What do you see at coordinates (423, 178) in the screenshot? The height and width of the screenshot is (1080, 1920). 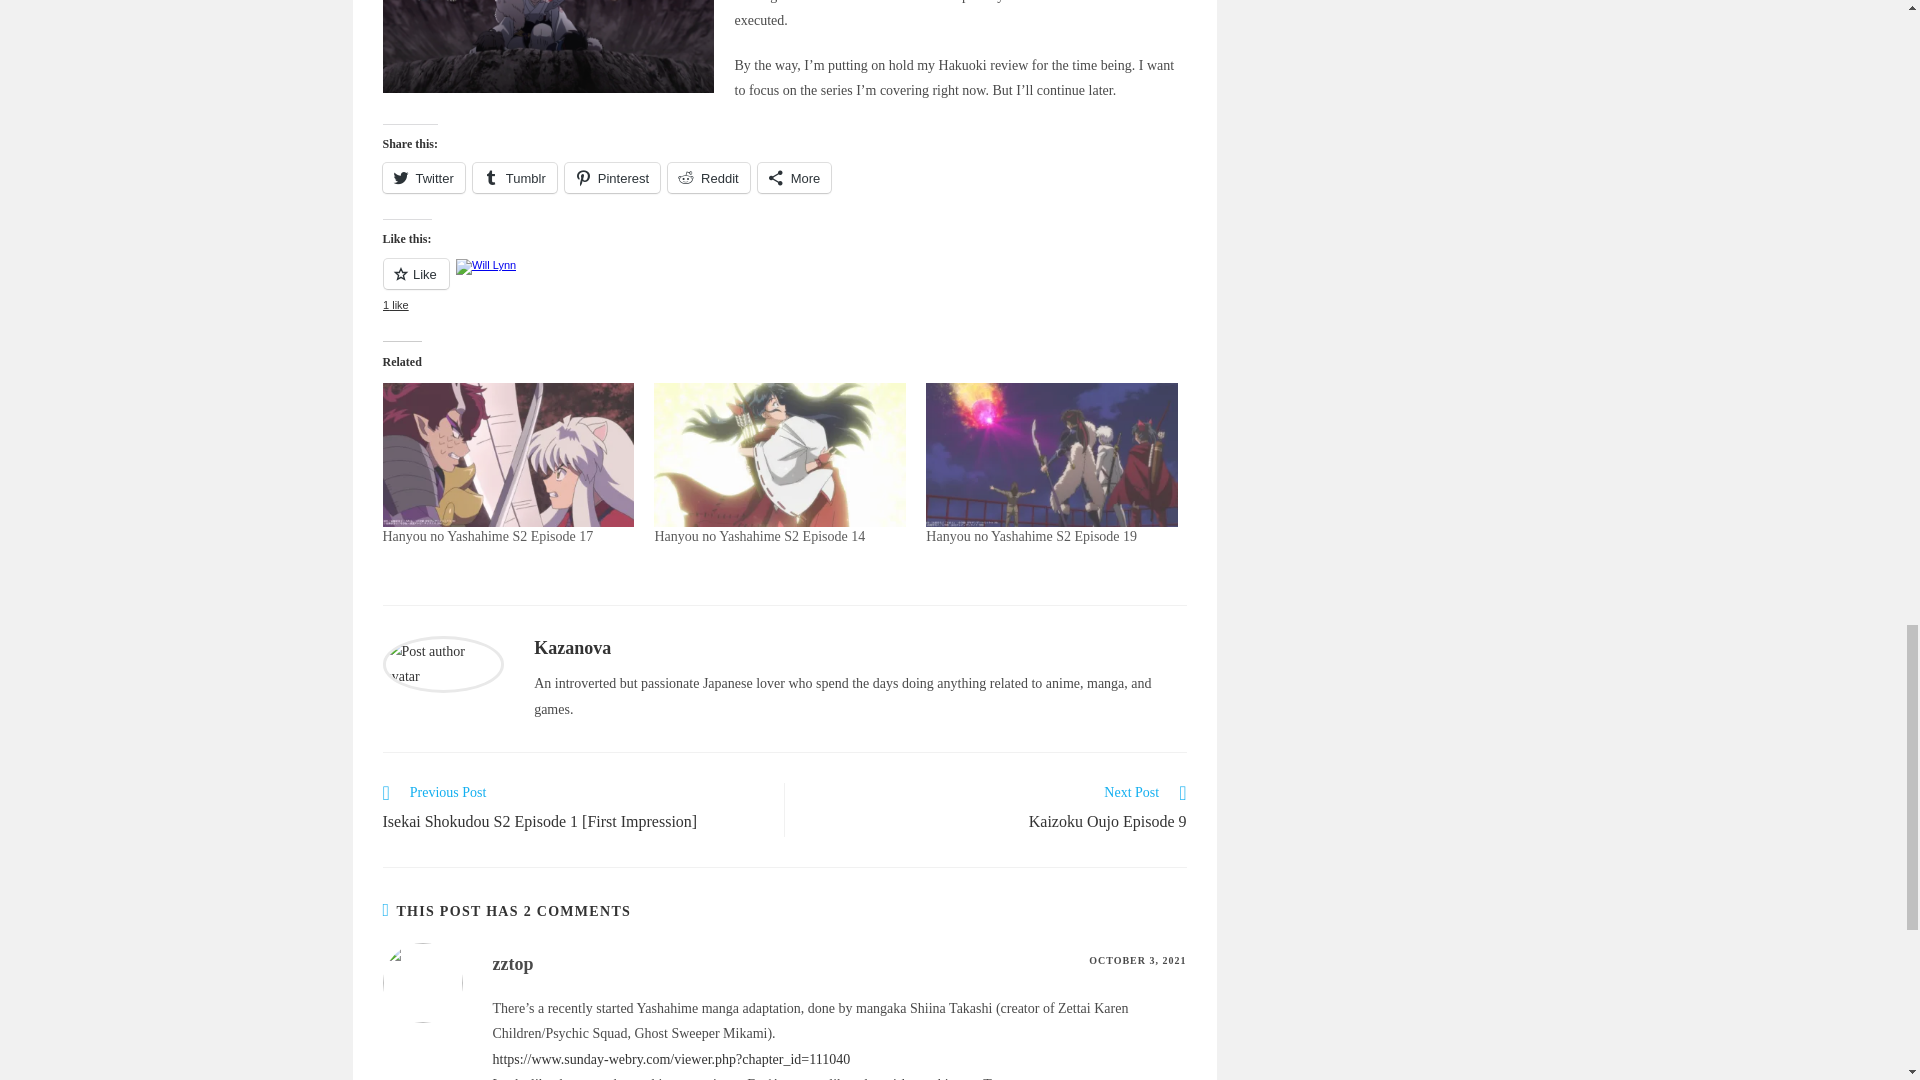 I see `Click to share on Twitter` at bounding box center [423, 178].